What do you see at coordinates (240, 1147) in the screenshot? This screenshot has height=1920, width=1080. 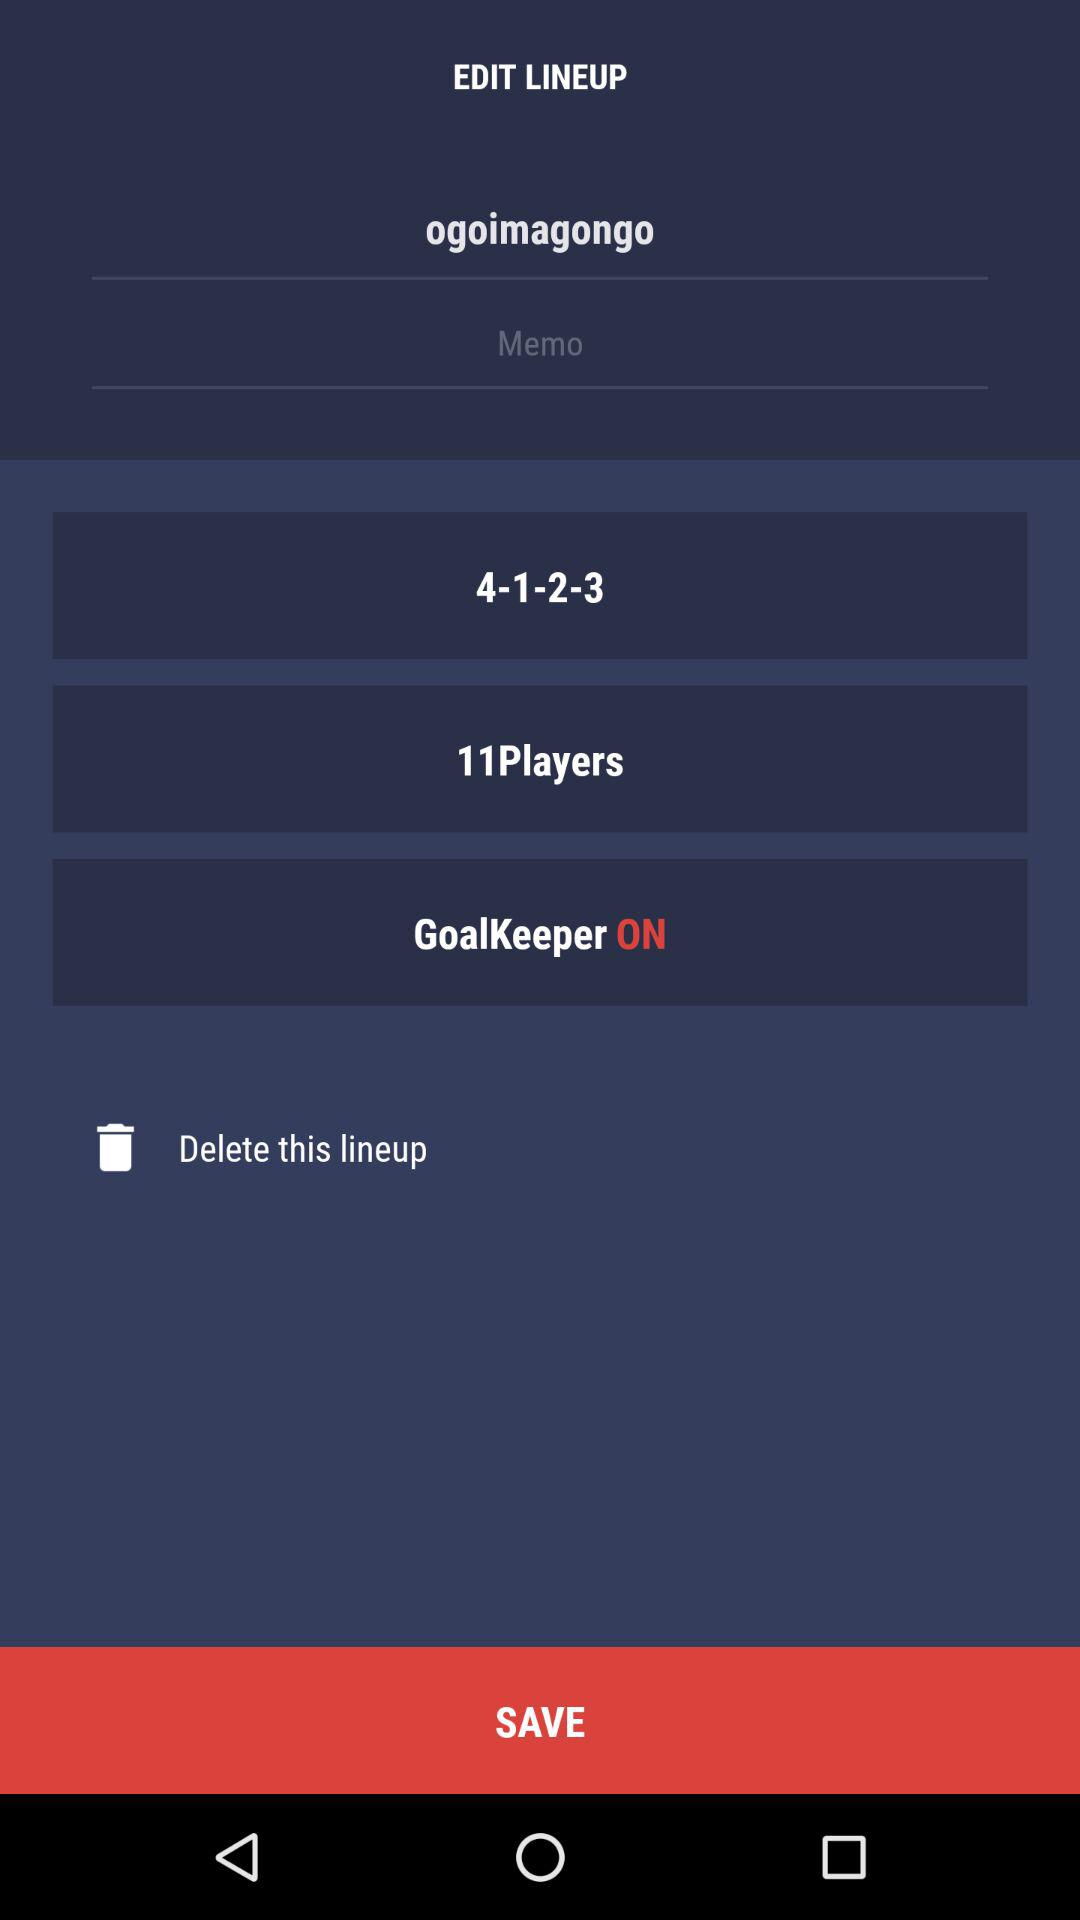 I see `turn on the delete this lineup` at bounding box center [240, 1147].